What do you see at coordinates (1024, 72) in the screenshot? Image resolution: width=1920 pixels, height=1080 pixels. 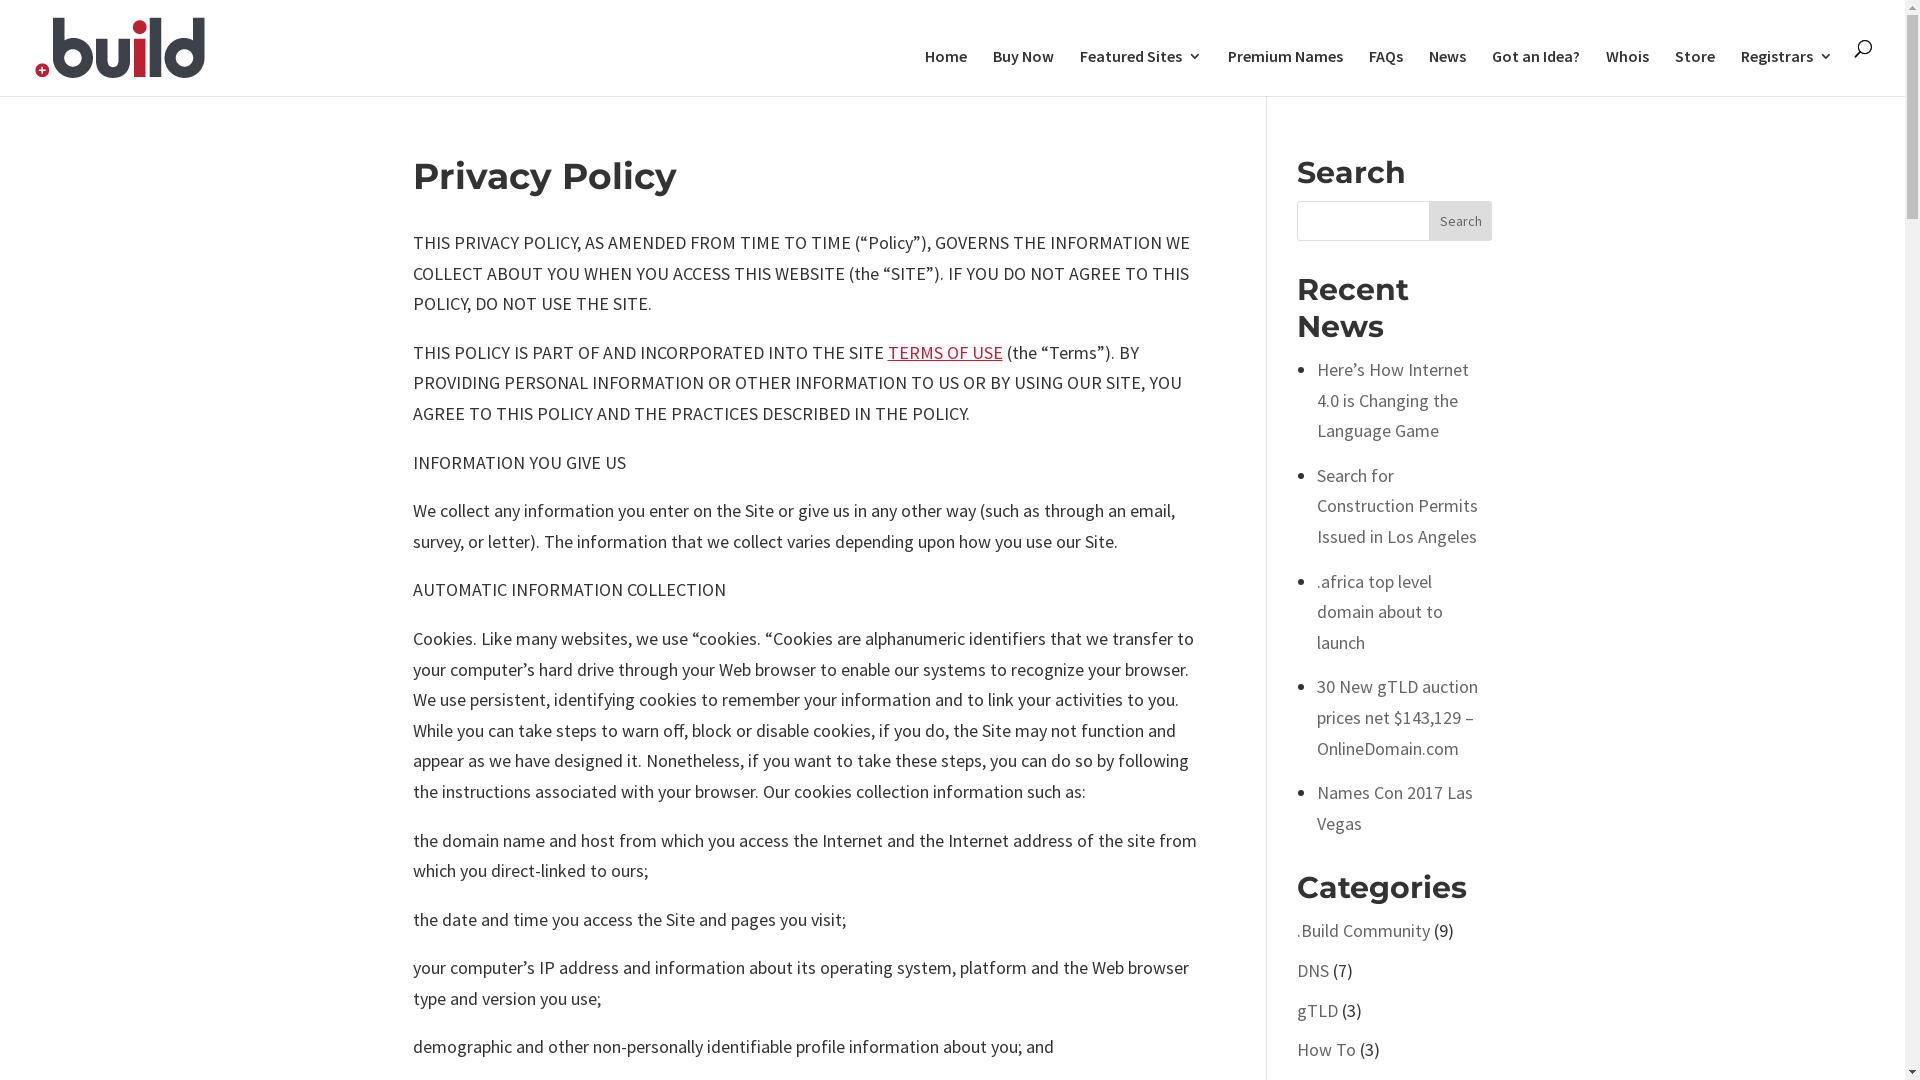 I see `Buy Now` at bounding box center [1024, 72].